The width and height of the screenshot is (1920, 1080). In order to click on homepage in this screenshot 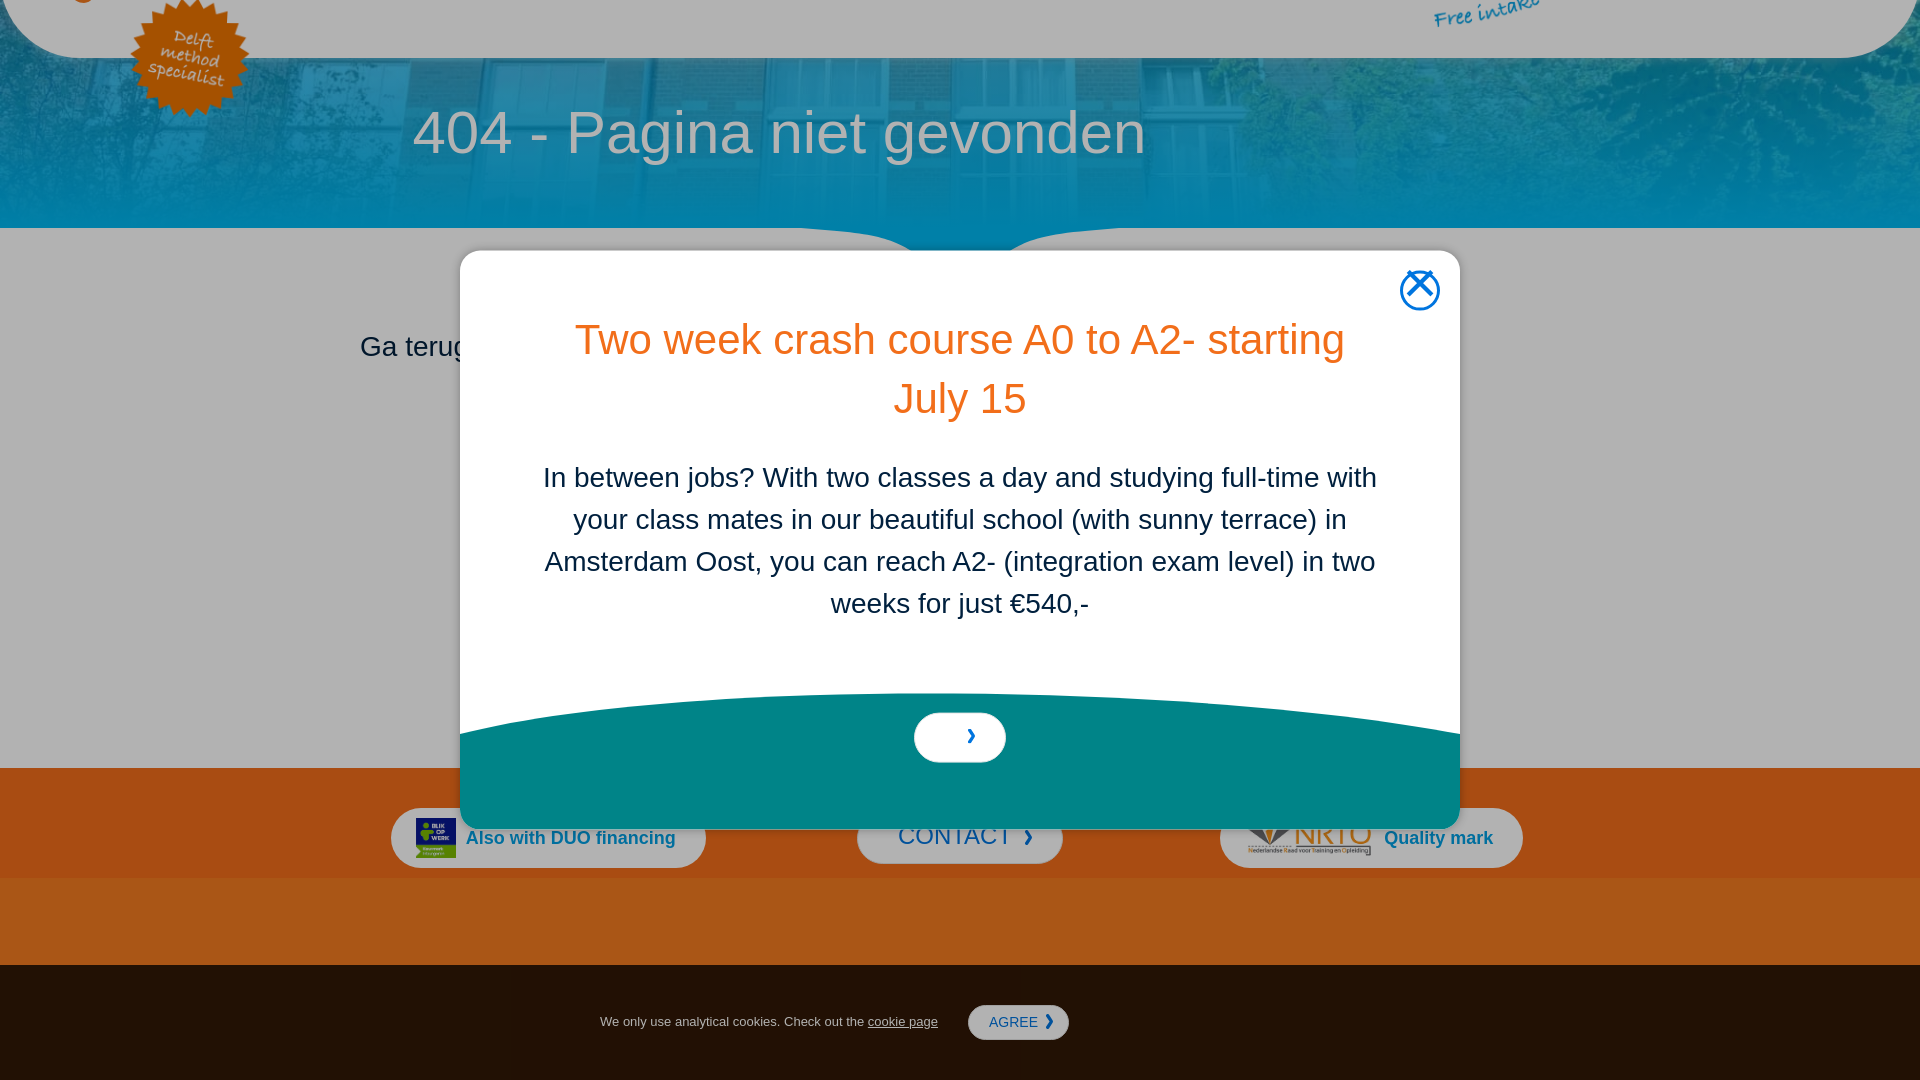, I will do `click(644, 346)`.